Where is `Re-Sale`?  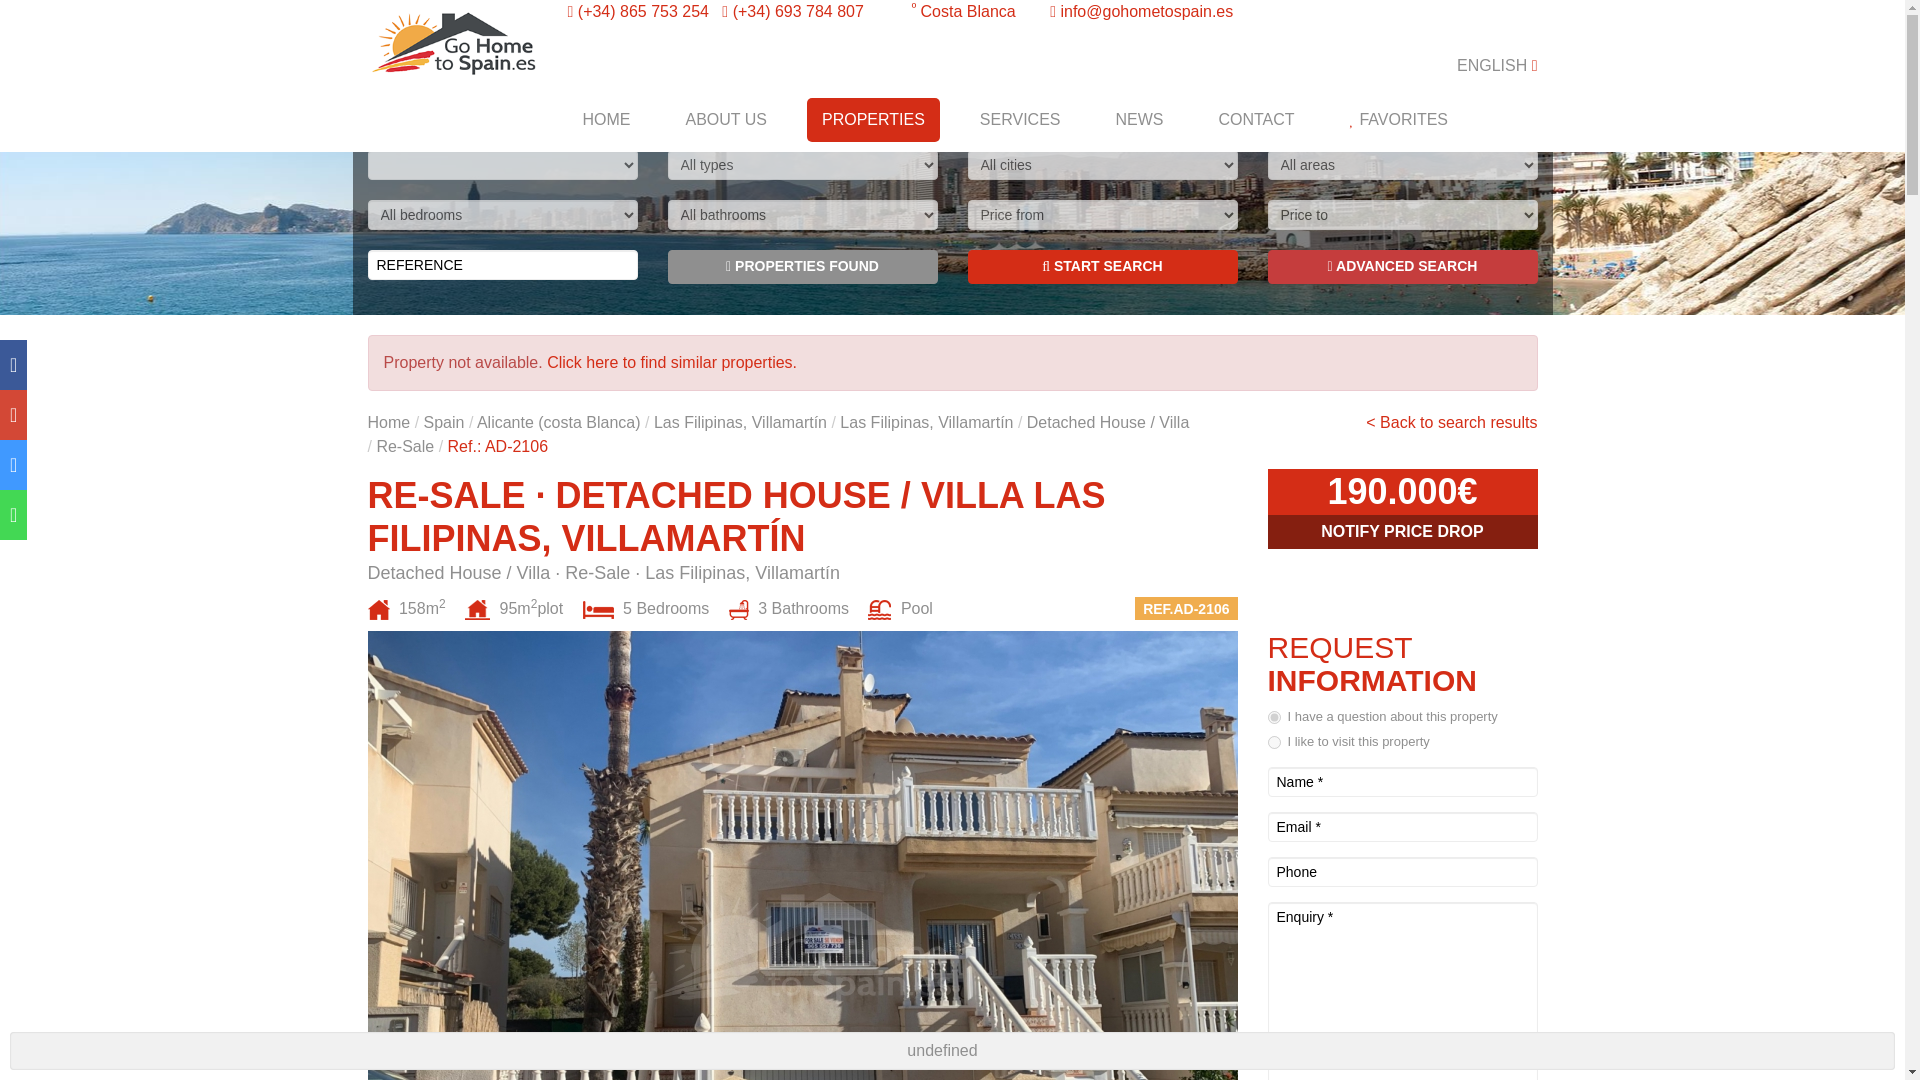
Re-Sale is located at coordinates (404, 446).